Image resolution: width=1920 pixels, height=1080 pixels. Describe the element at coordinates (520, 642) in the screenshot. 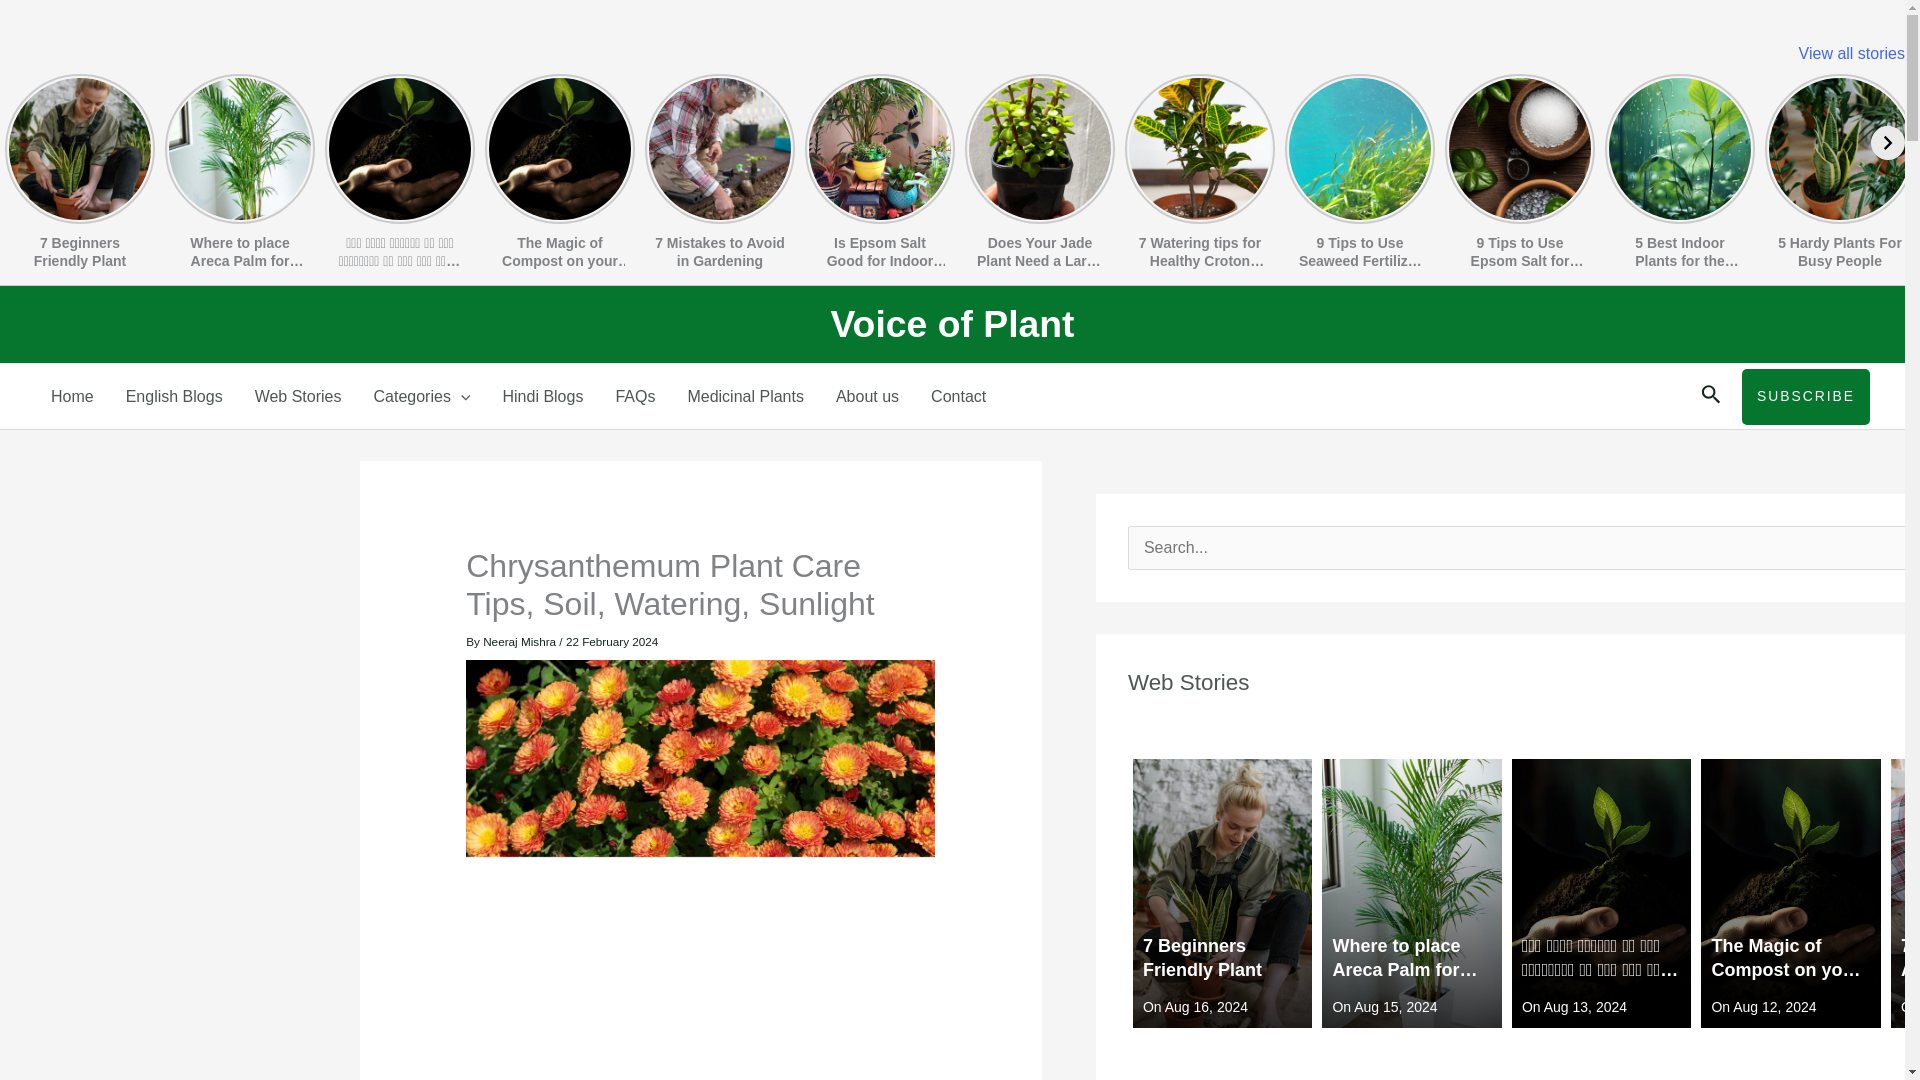

I see `View all posts by Neeraj Mishra` at that location.